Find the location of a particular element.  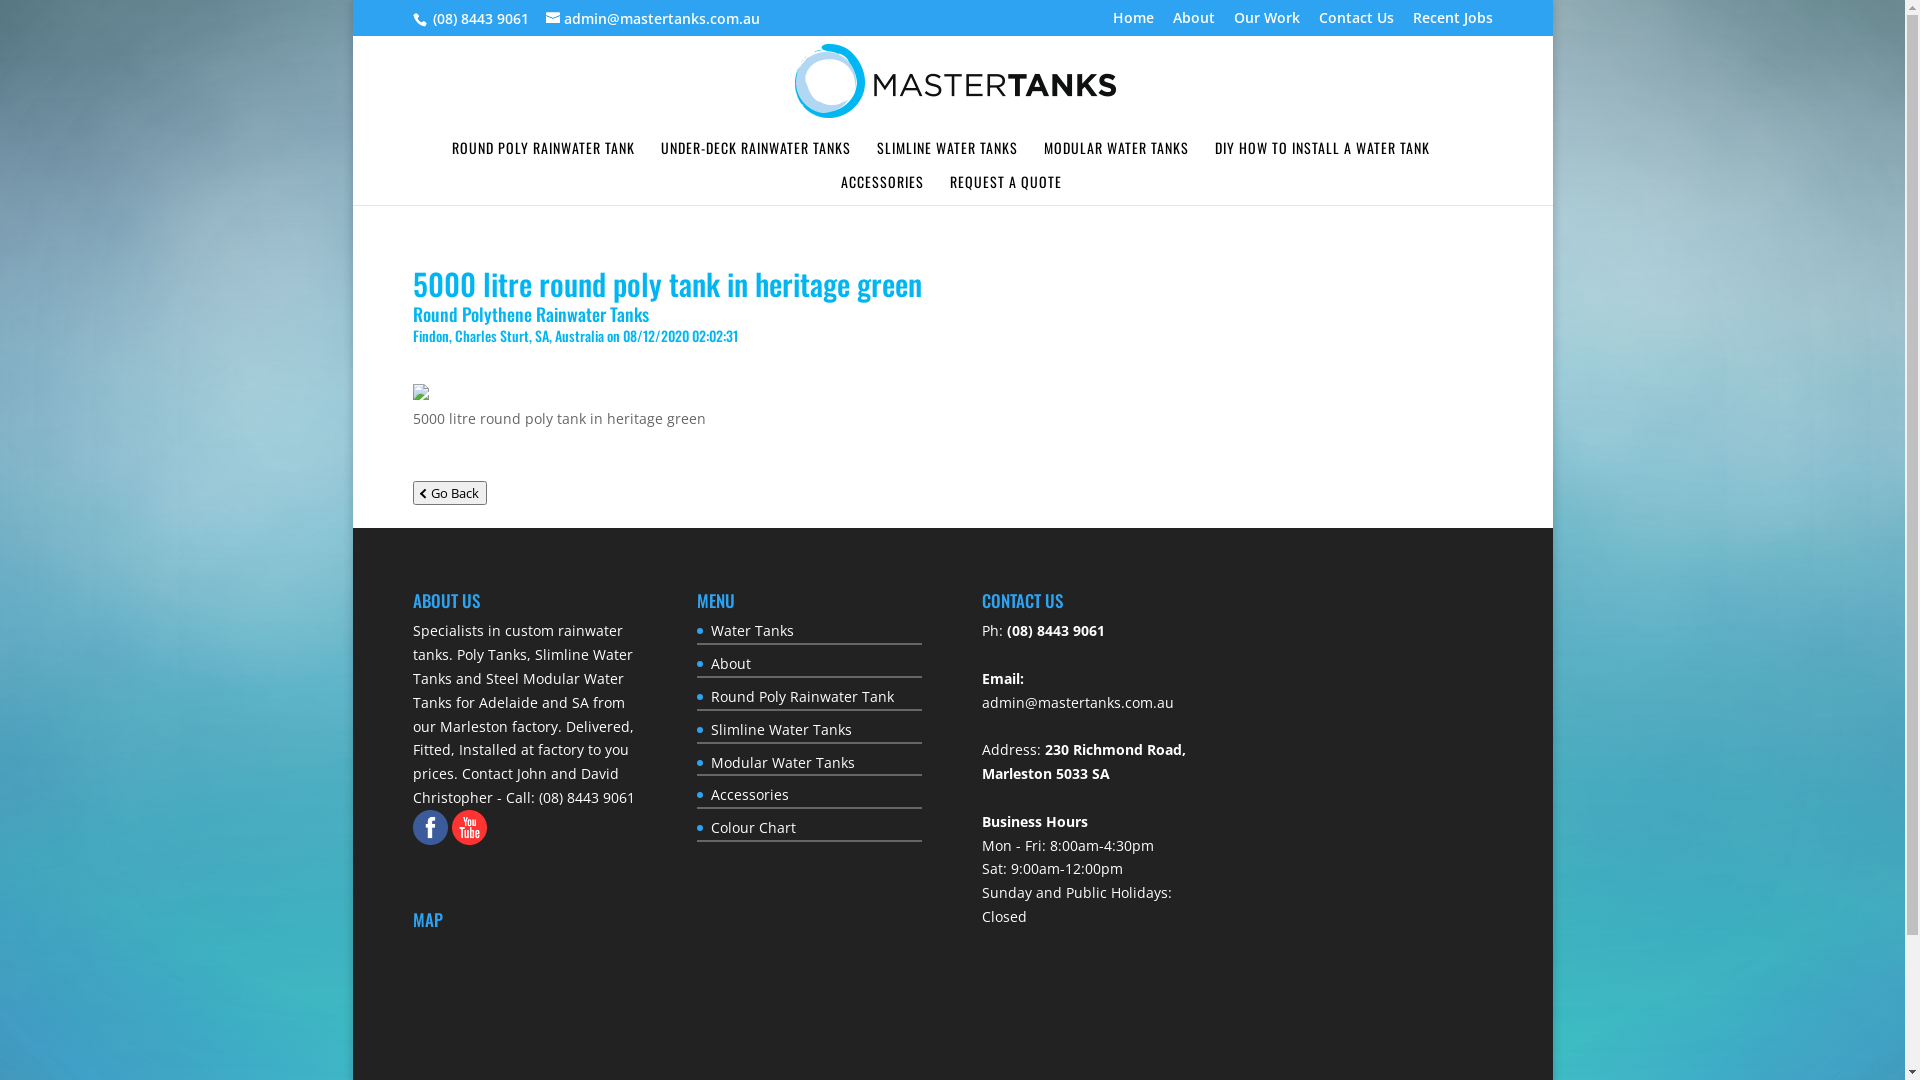

Go Back is located at coordinates (449, 493).